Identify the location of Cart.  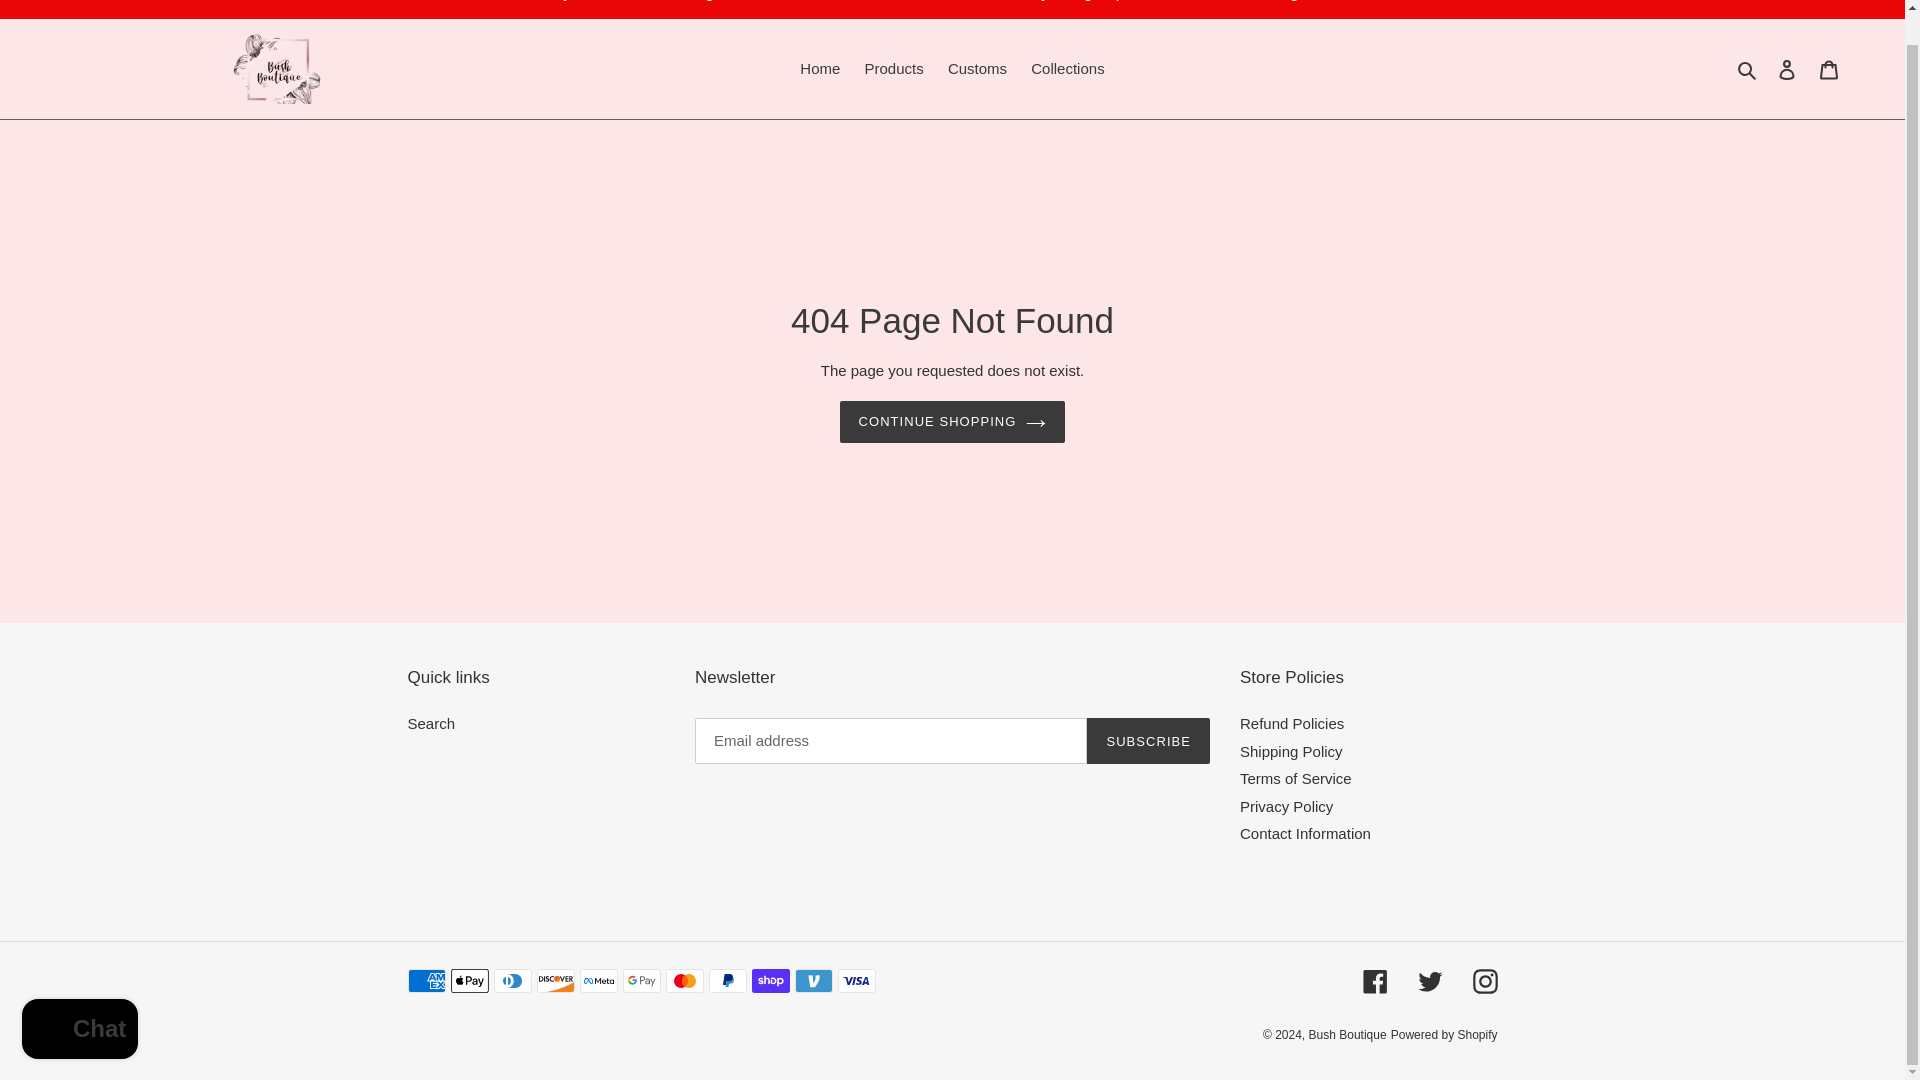
(1829, 68).